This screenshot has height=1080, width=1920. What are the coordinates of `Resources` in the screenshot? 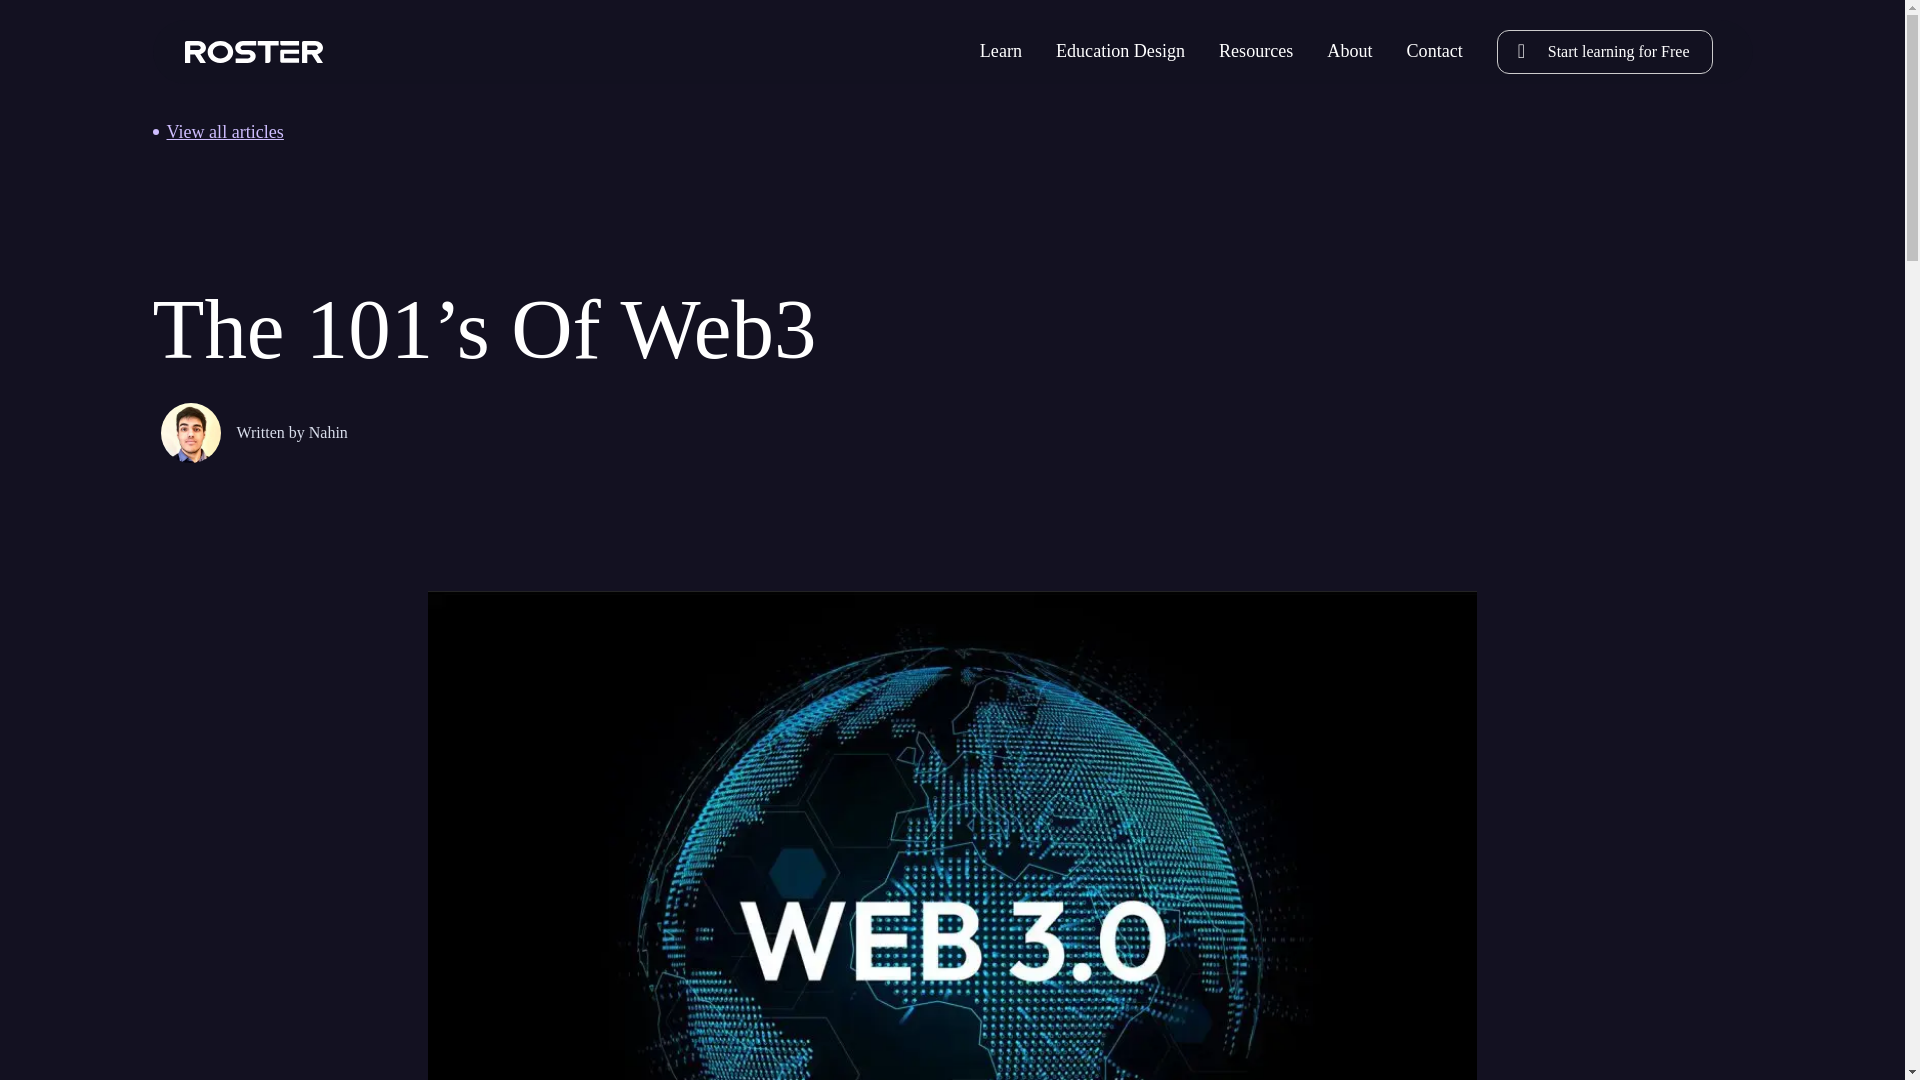 It's located at (1256, 51).